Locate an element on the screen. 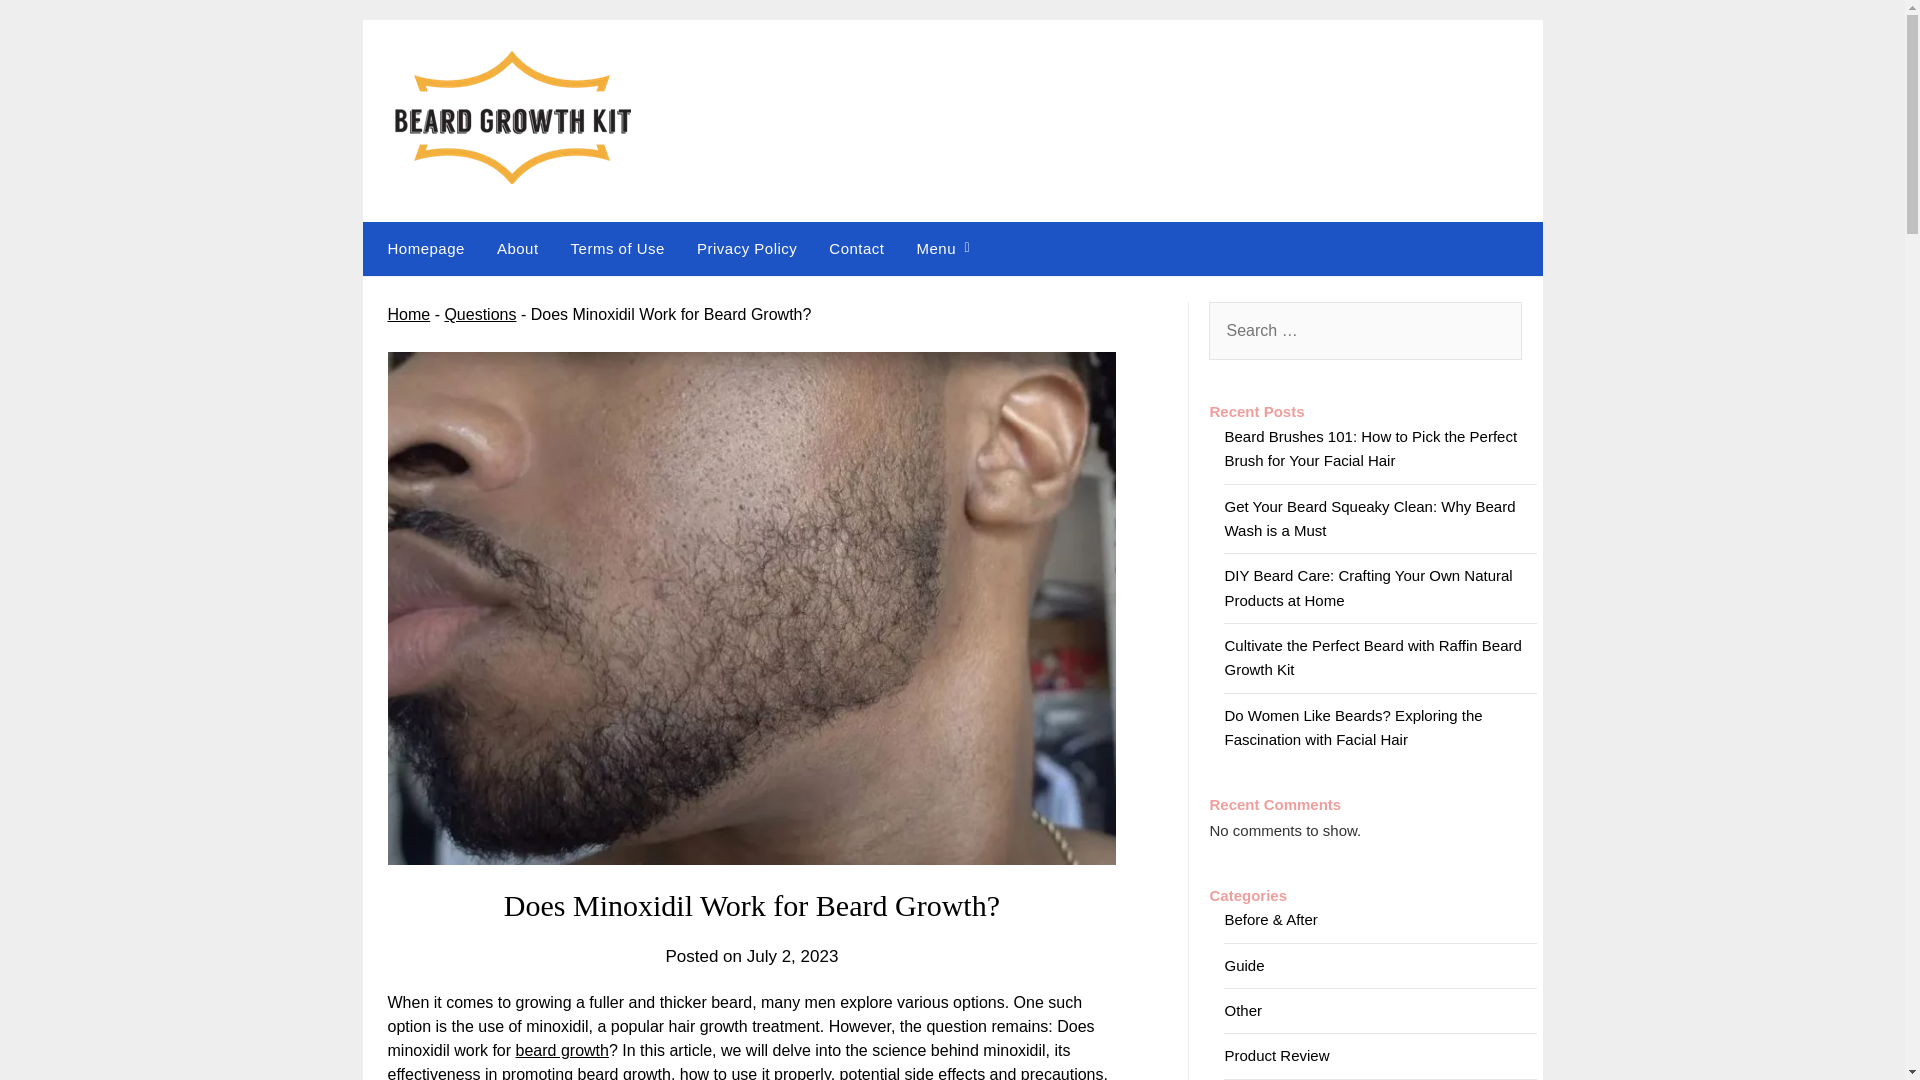 The width and height of the screenshot is (1920, 1080). Home is located at coordinates (408, 314).